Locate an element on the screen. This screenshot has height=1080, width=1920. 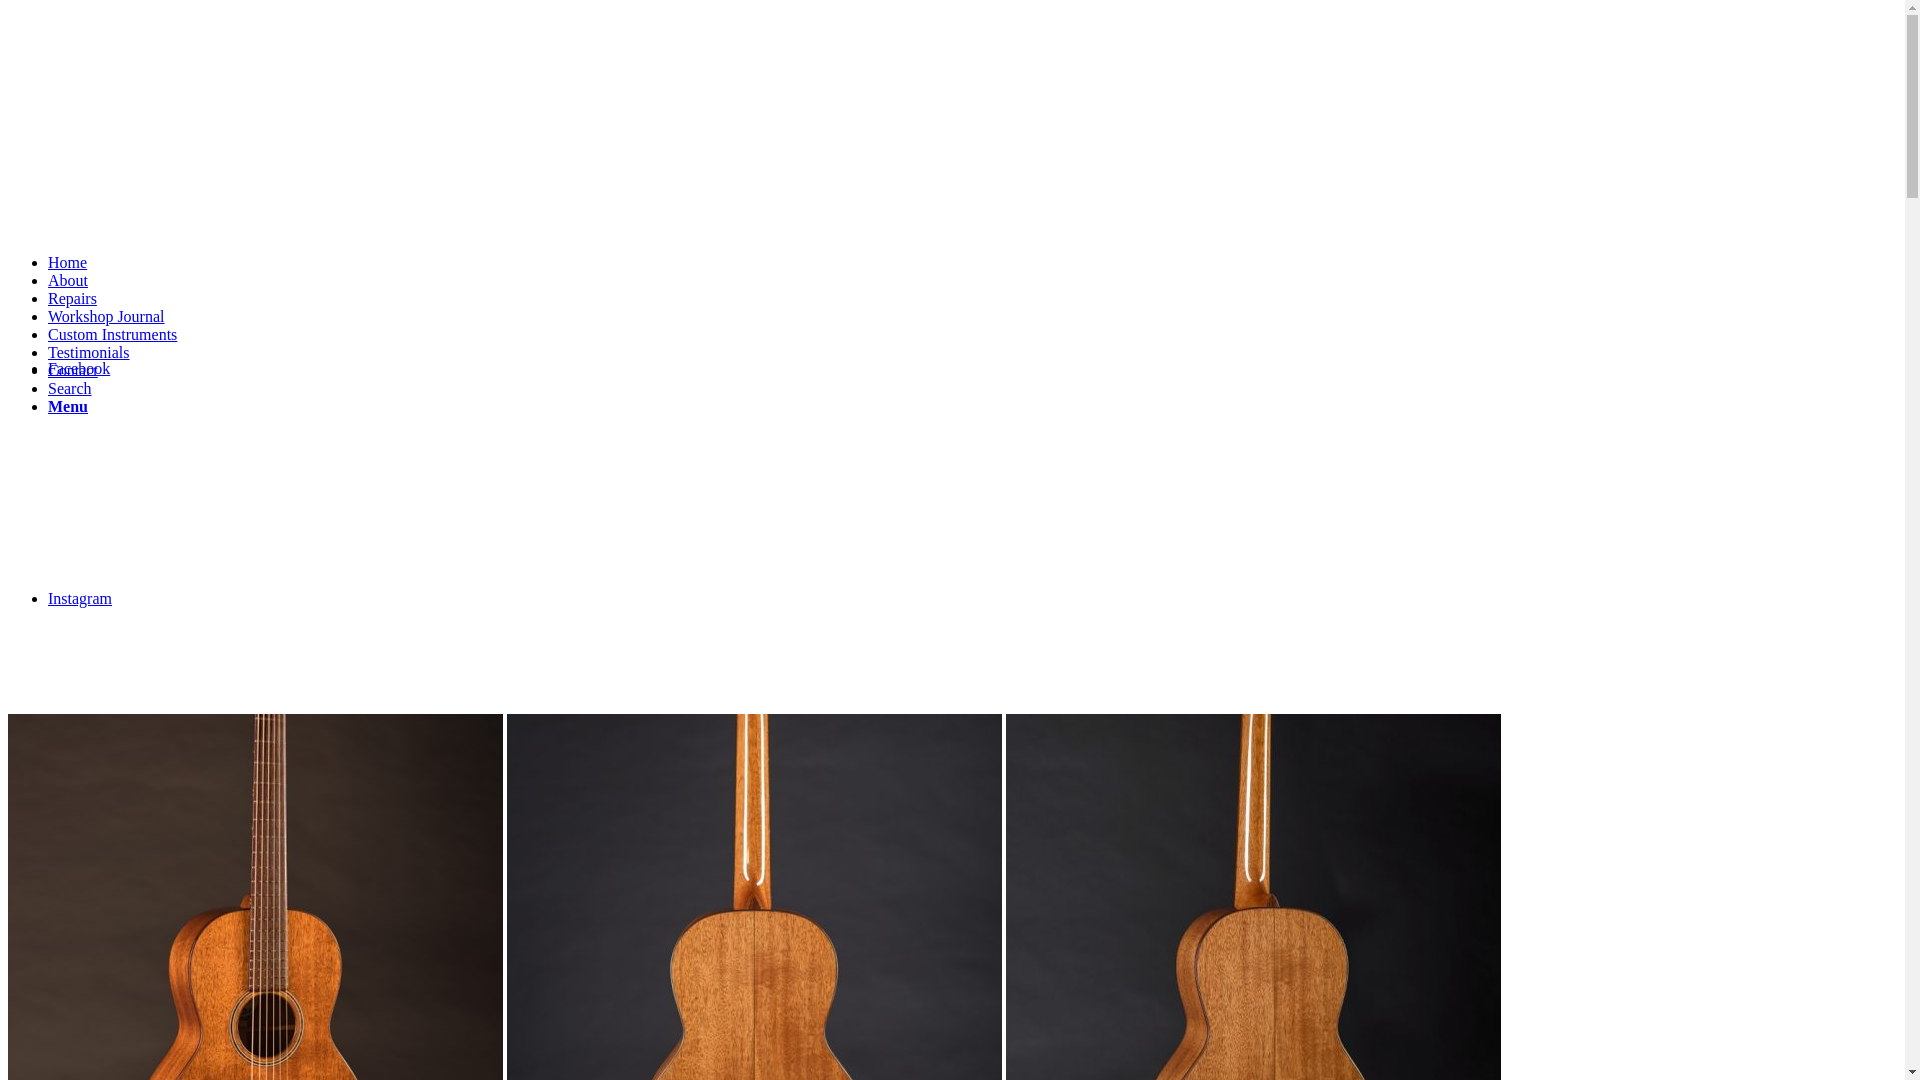
Facebook is located at coordinates (79, 368).